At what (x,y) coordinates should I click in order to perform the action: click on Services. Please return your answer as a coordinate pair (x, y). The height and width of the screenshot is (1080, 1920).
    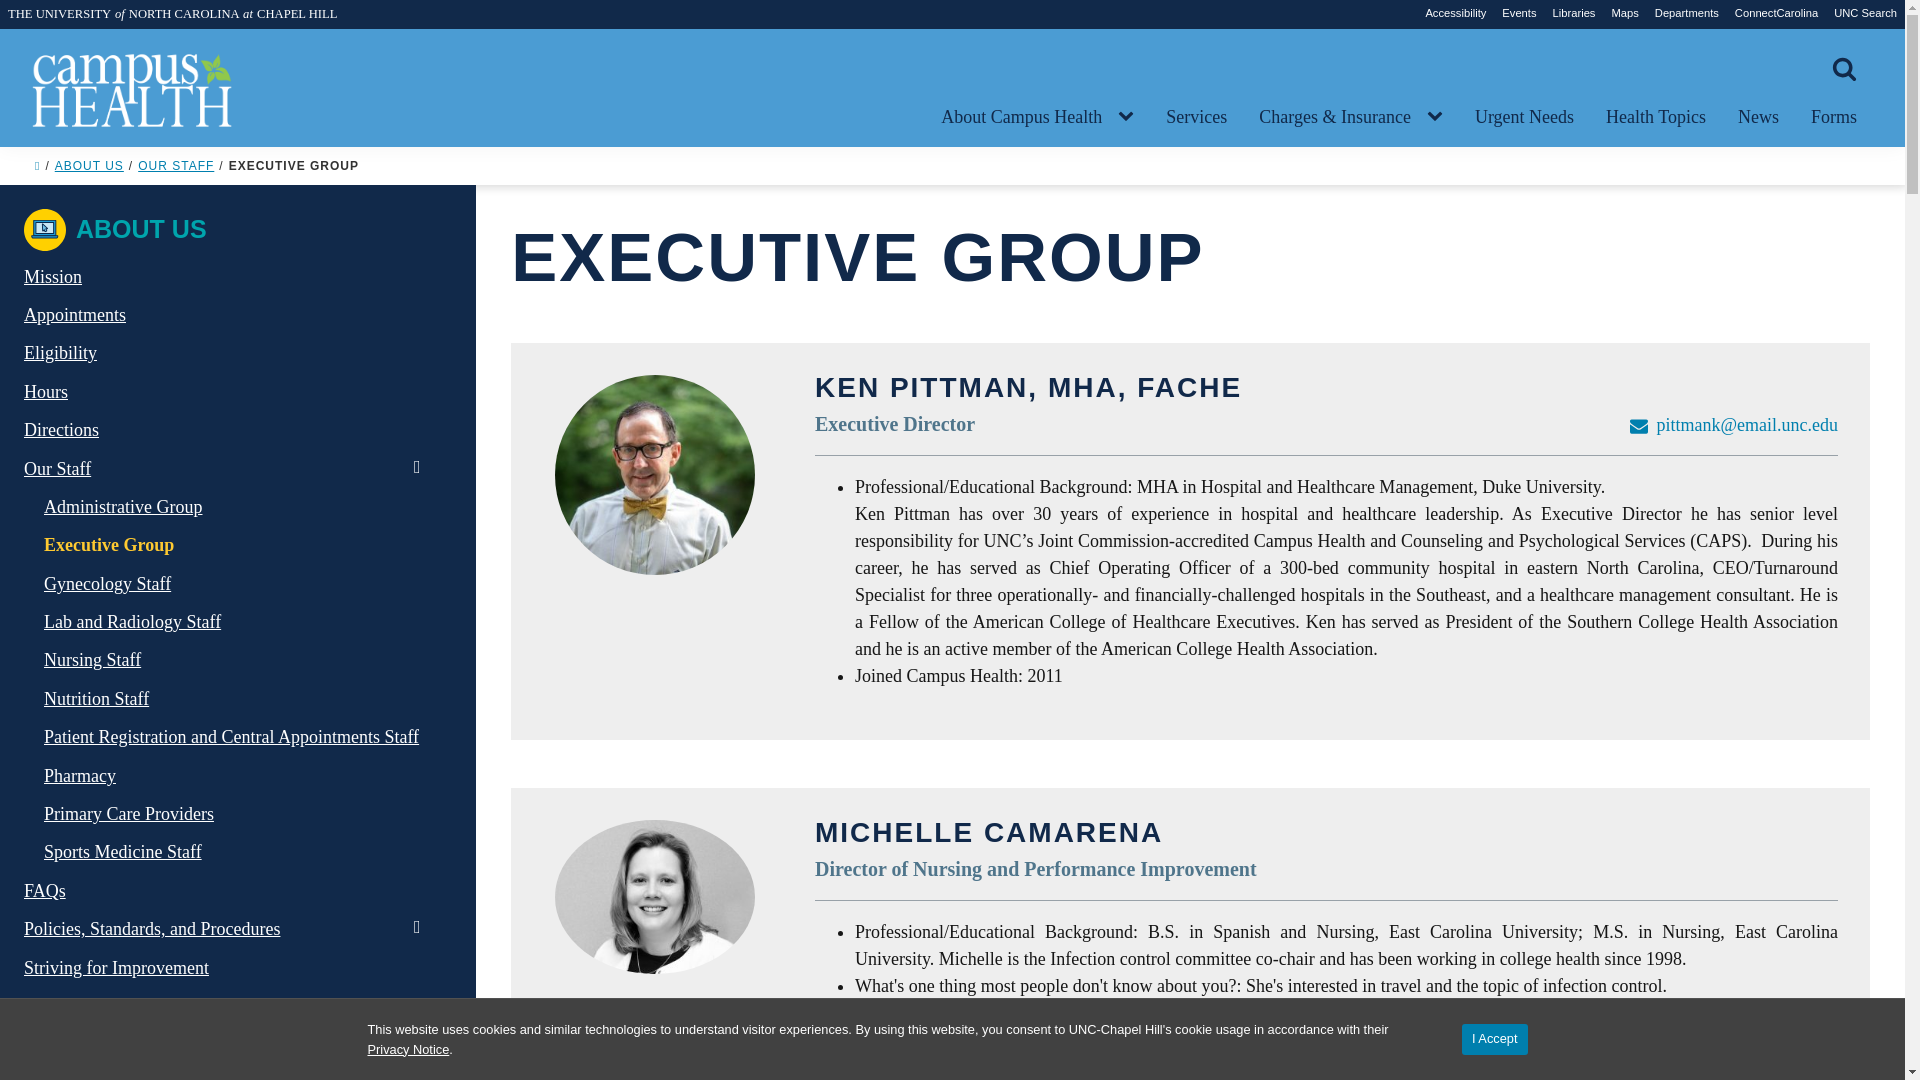
    Looking at the image, I should click on (1196, 118).